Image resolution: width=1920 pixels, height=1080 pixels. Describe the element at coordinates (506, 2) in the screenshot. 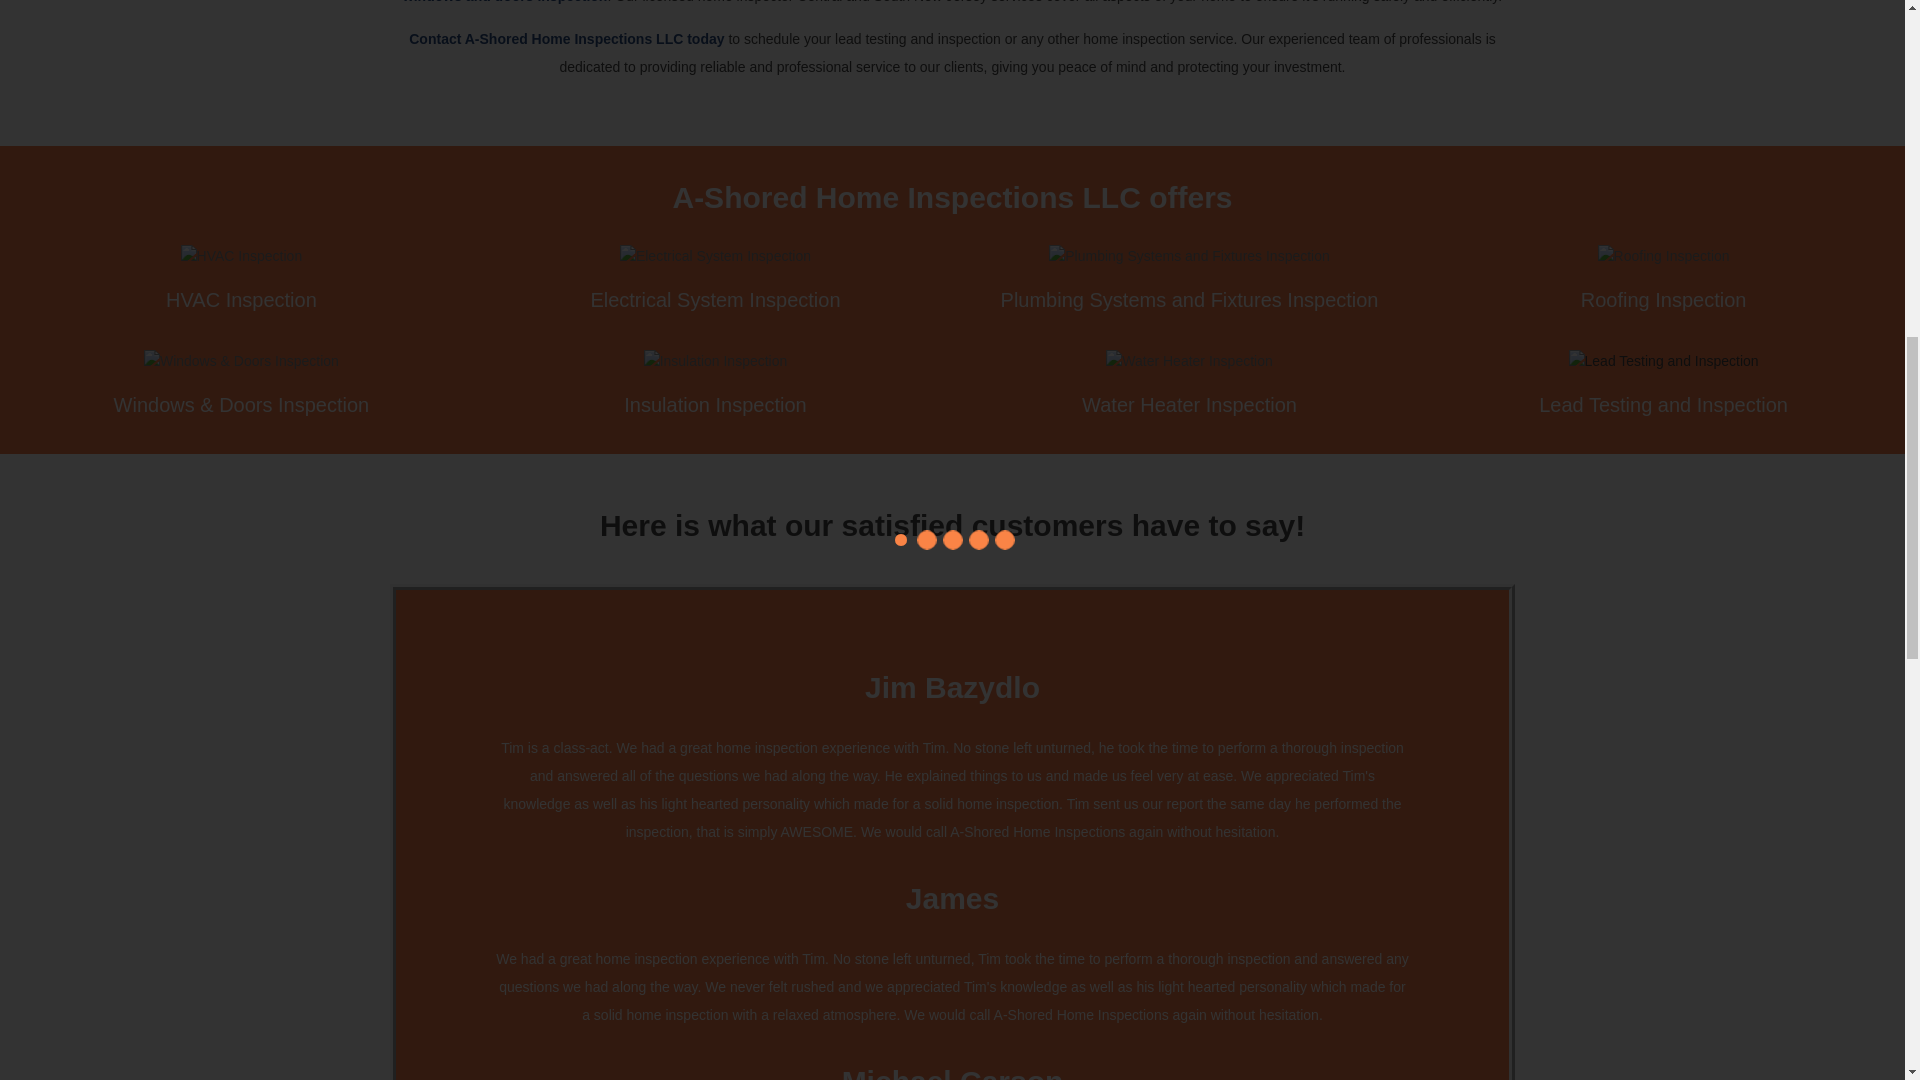

I see `windows and doors inspection` at that location.